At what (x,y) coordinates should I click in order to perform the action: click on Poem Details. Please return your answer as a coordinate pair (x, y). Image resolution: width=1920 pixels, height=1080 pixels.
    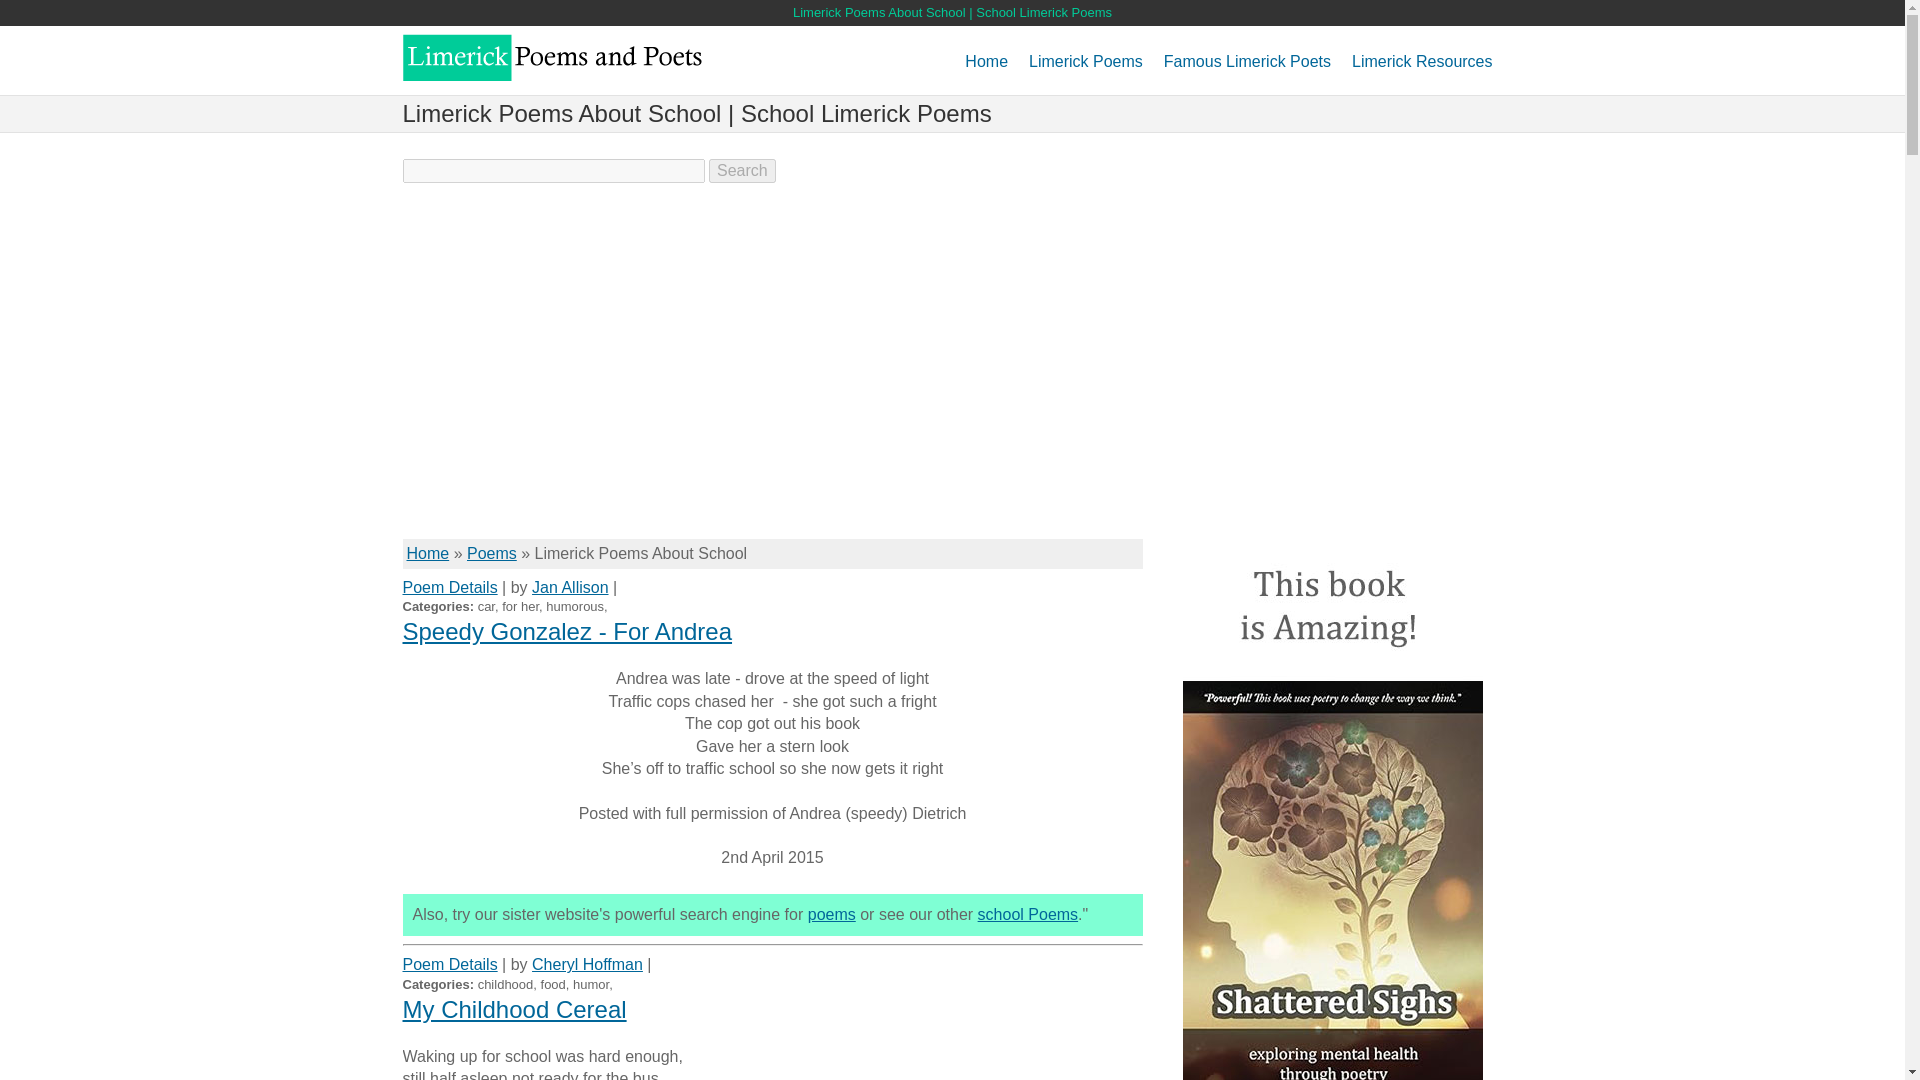
    Looking at the image, I should click on (449, 964).